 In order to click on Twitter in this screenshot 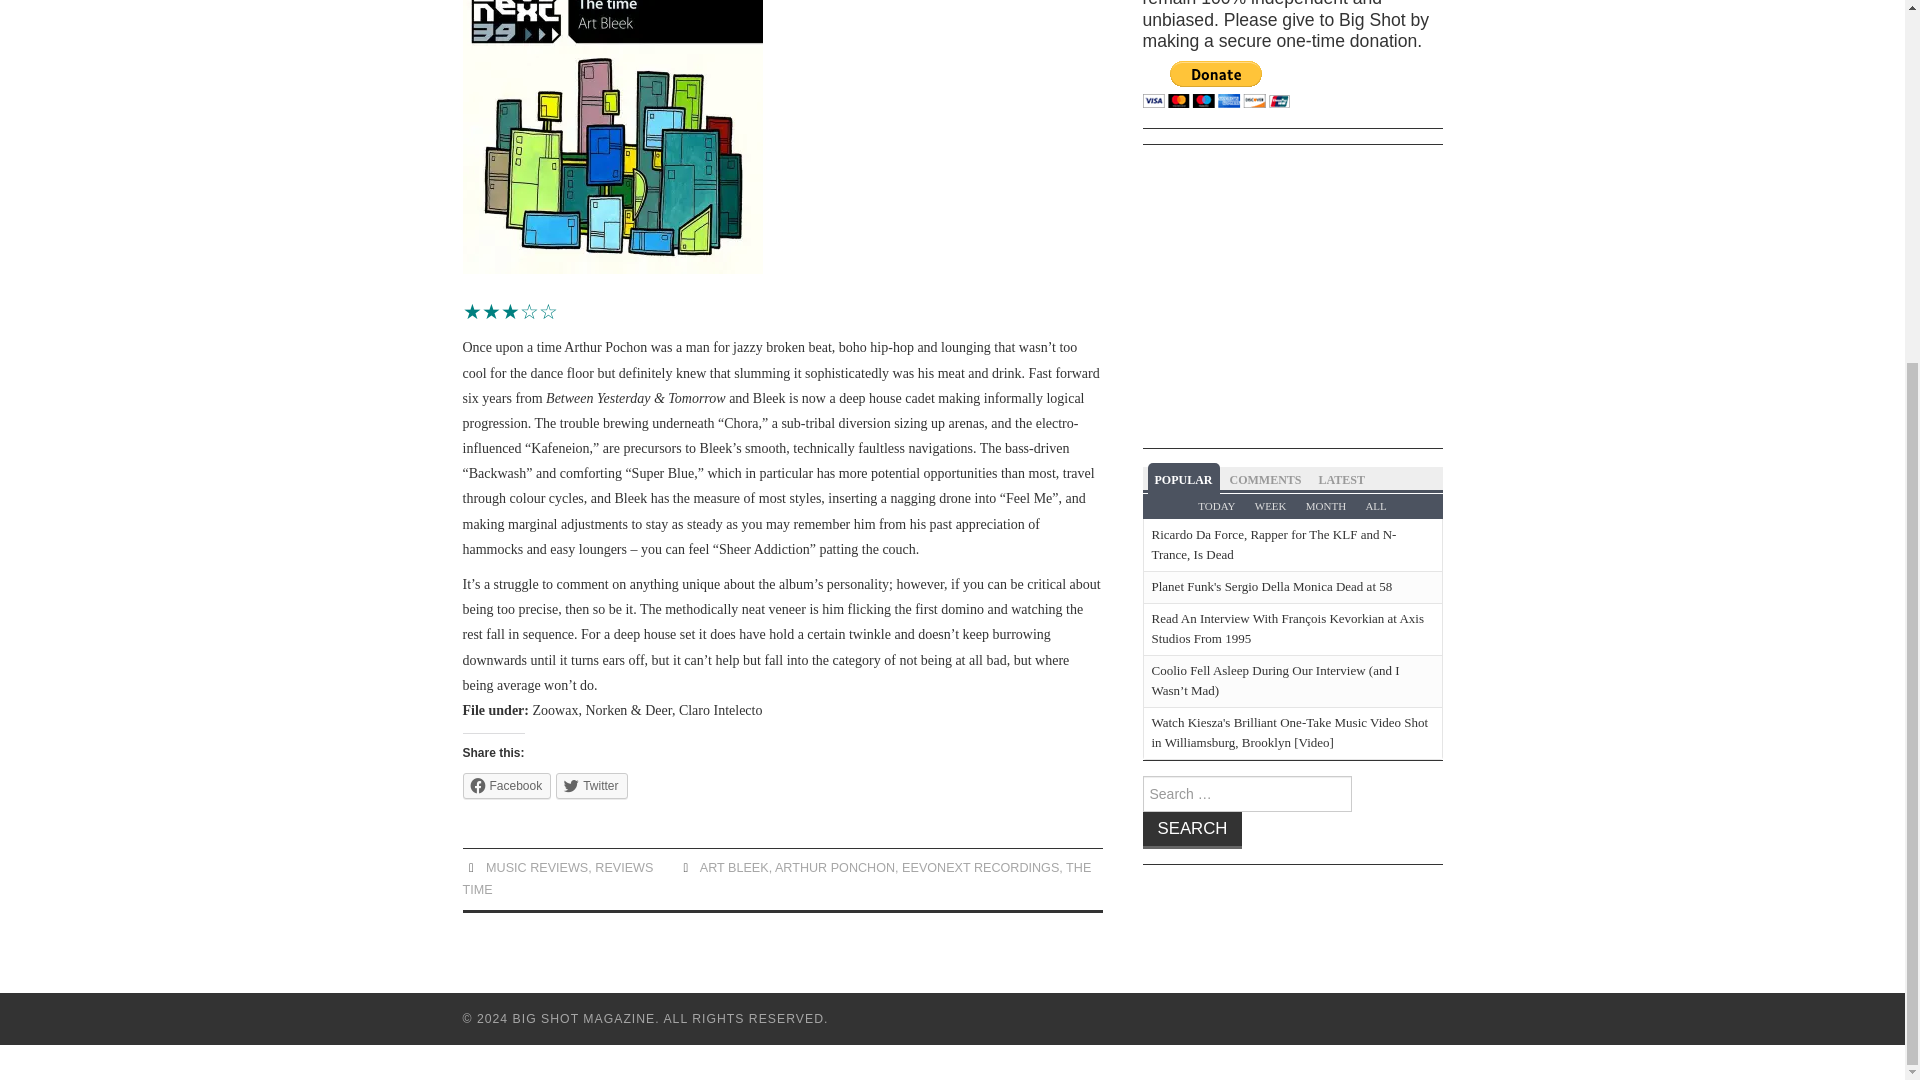, I will do `click(592, 786)`.